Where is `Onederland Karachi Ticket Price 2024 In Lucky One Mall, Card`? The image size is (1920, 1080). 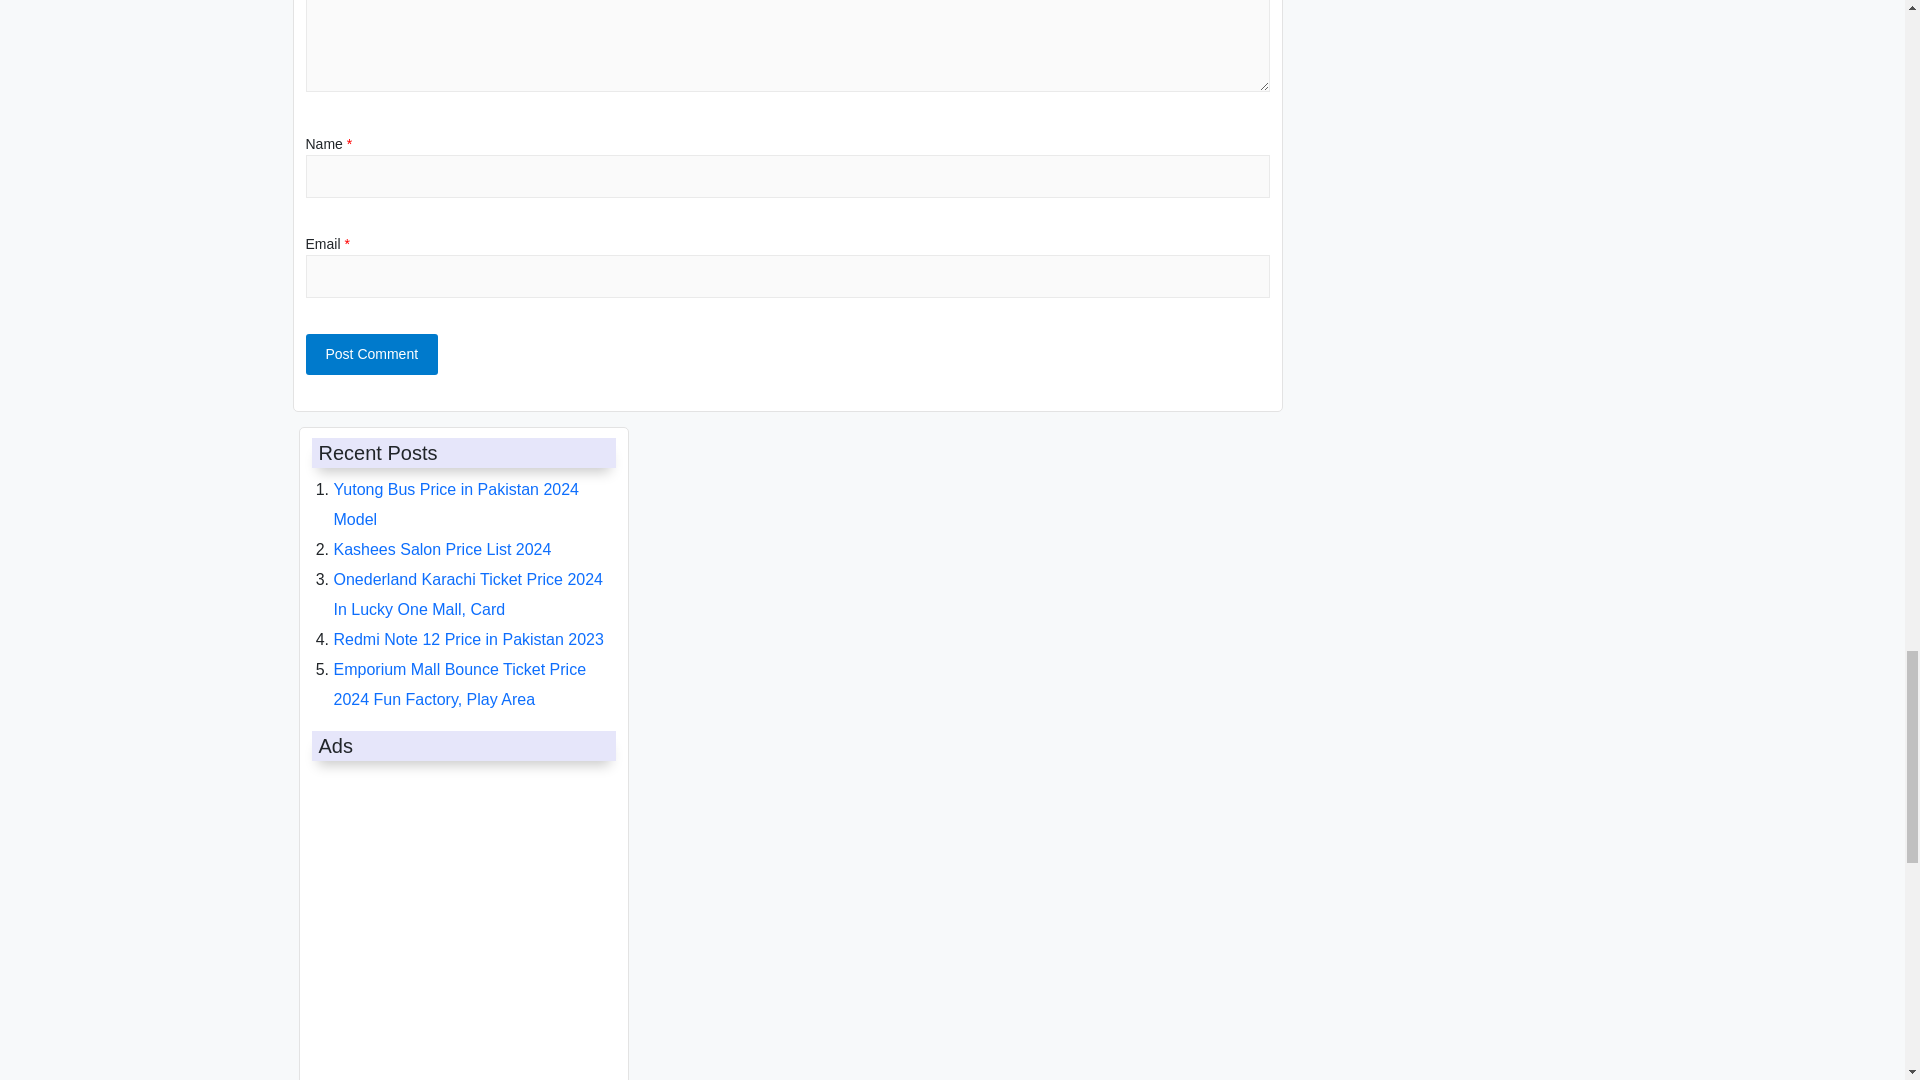
Onederland Karachi Ticket Price 2024 In Lucky One Mall, Card is located at coordinates (468, 594).